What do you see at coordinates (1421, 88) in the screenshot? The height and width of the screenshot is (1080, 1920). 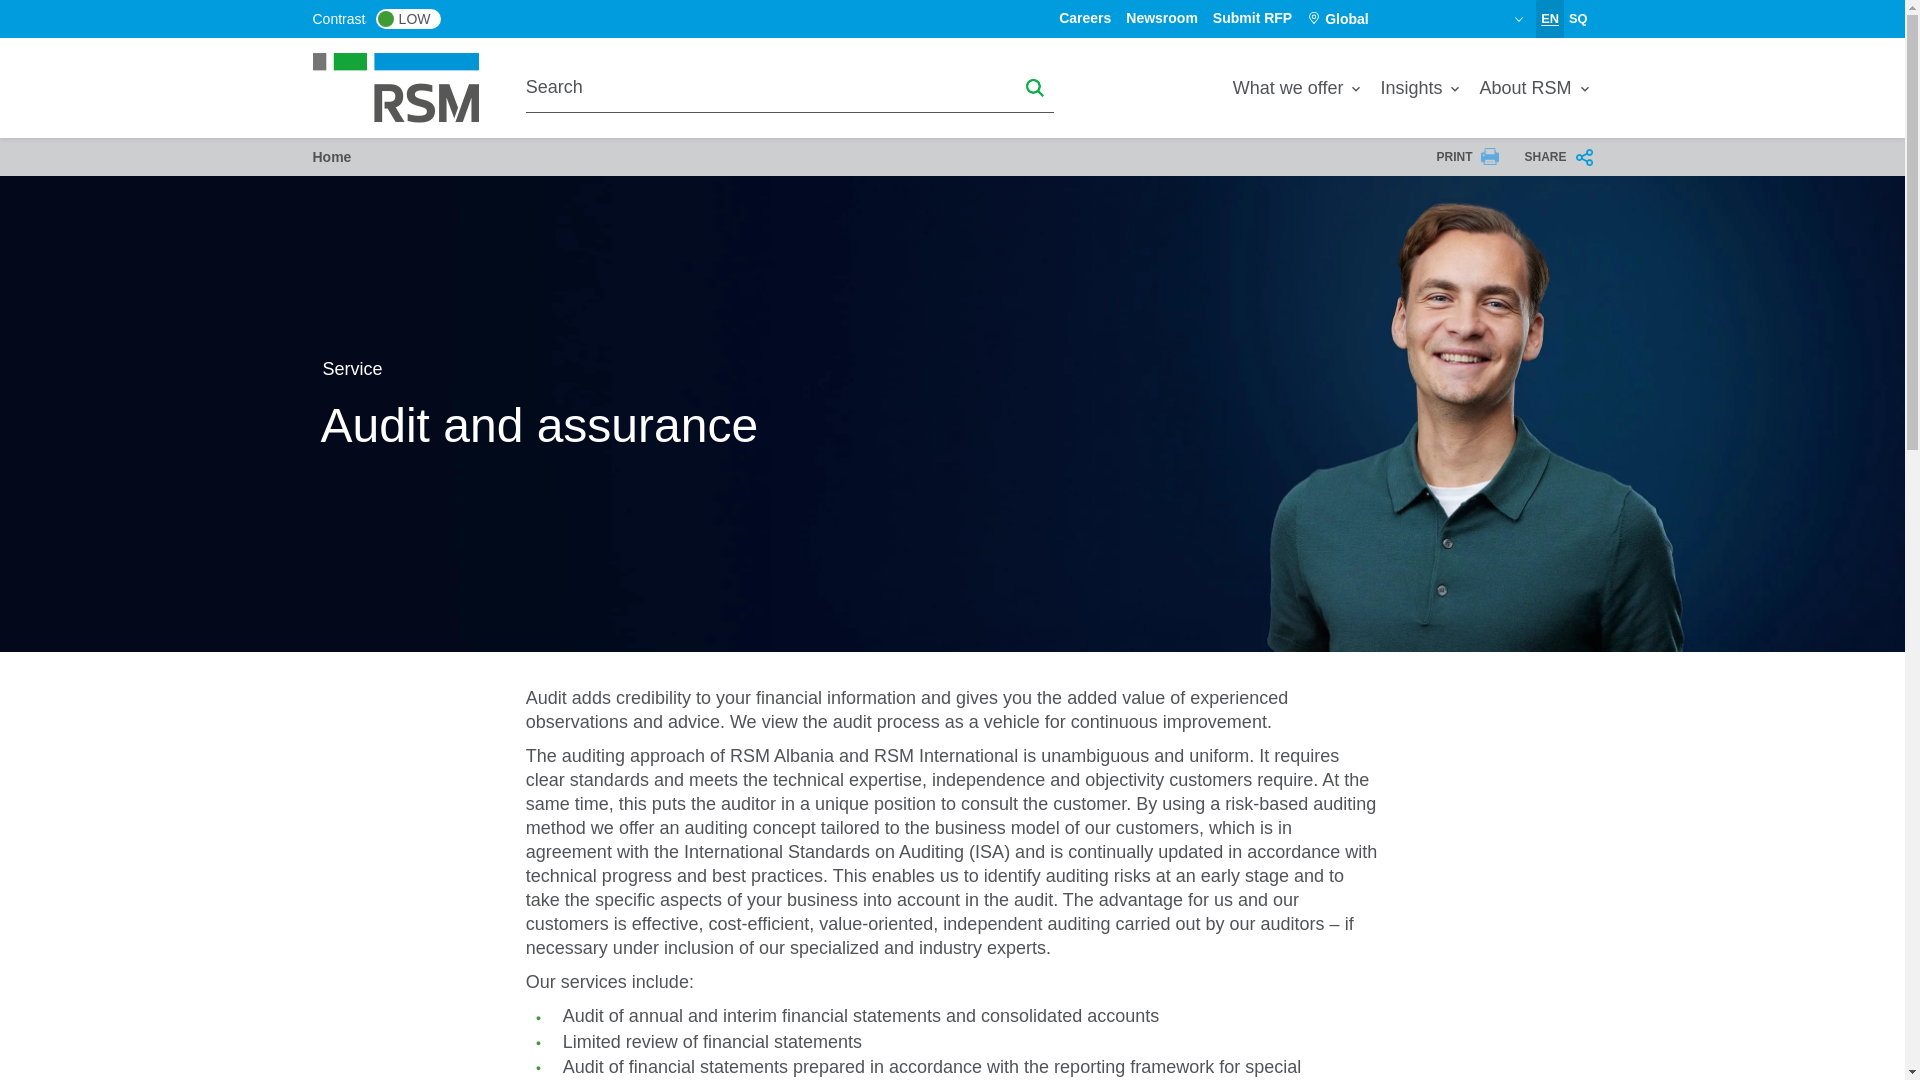 I see `Insights` at bounding box center [1421, 88].